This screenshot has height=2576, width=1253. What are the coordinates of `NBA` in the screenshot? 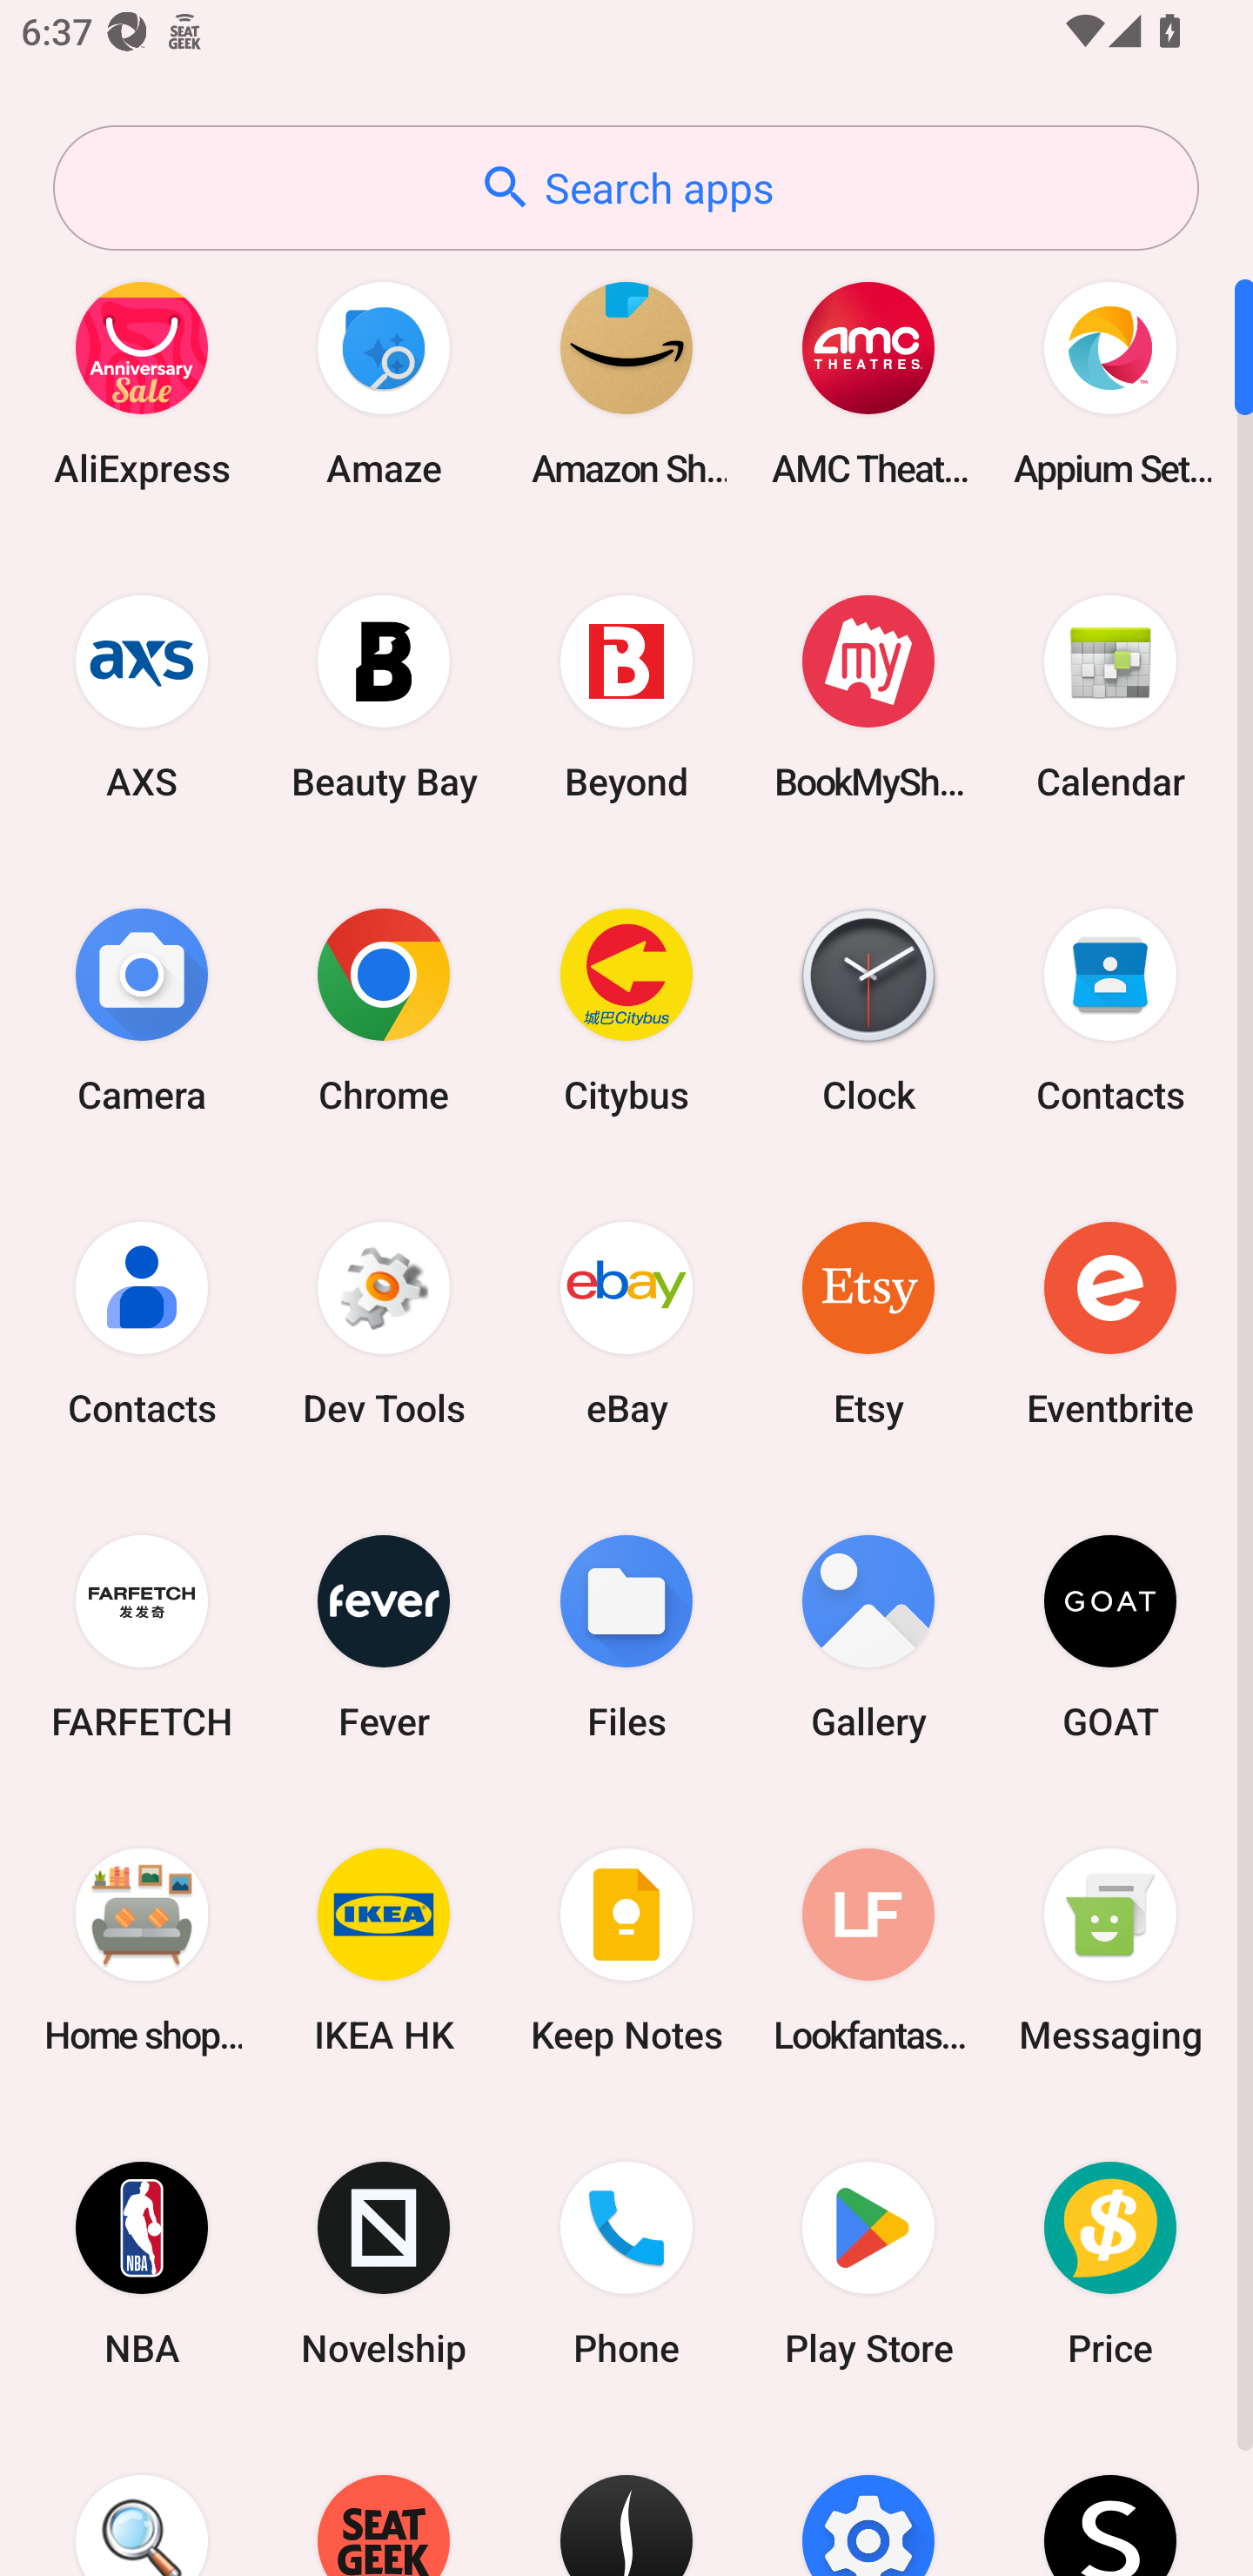 It's located at (142, 2264).